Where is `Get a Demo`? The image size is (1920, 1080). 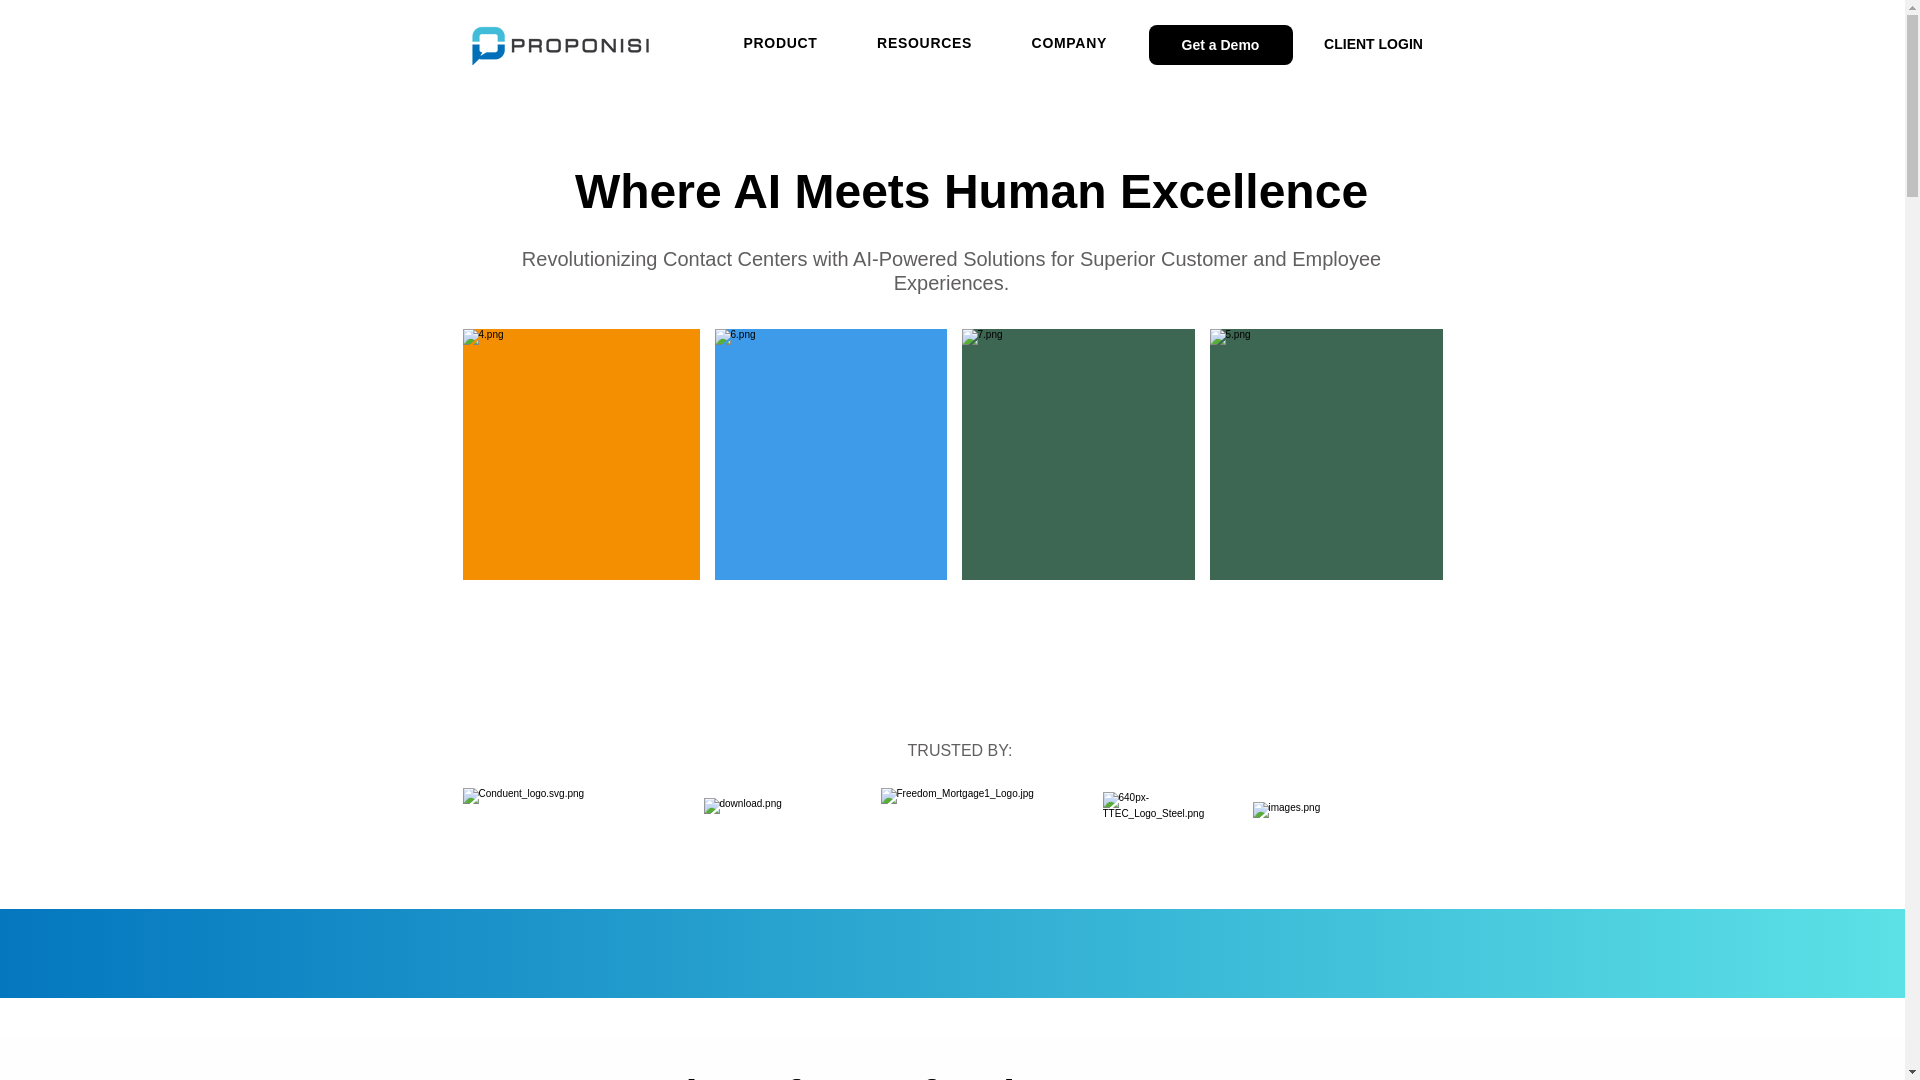 Get a Demo is located at coordinates (1220, 44).